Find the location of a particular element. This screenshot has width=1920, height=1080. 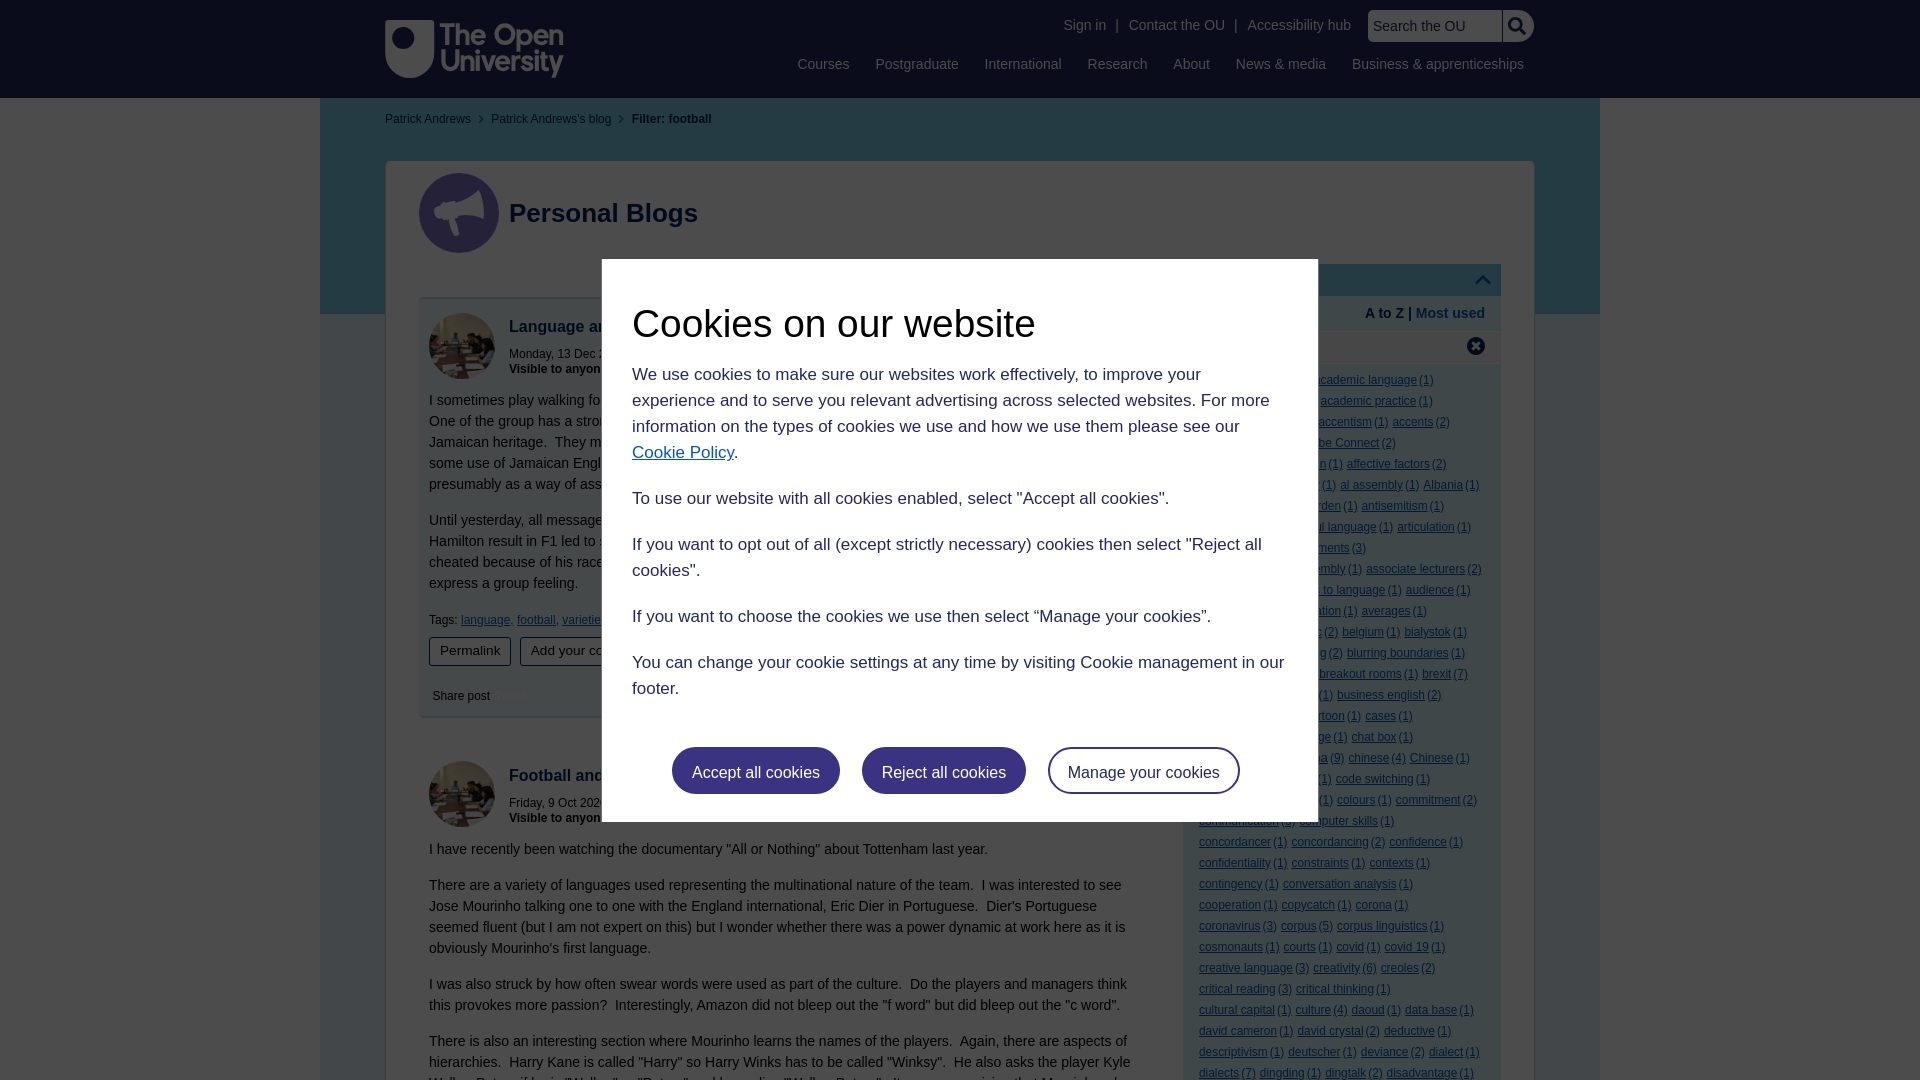

Courses is located at coordinates (822, 63).